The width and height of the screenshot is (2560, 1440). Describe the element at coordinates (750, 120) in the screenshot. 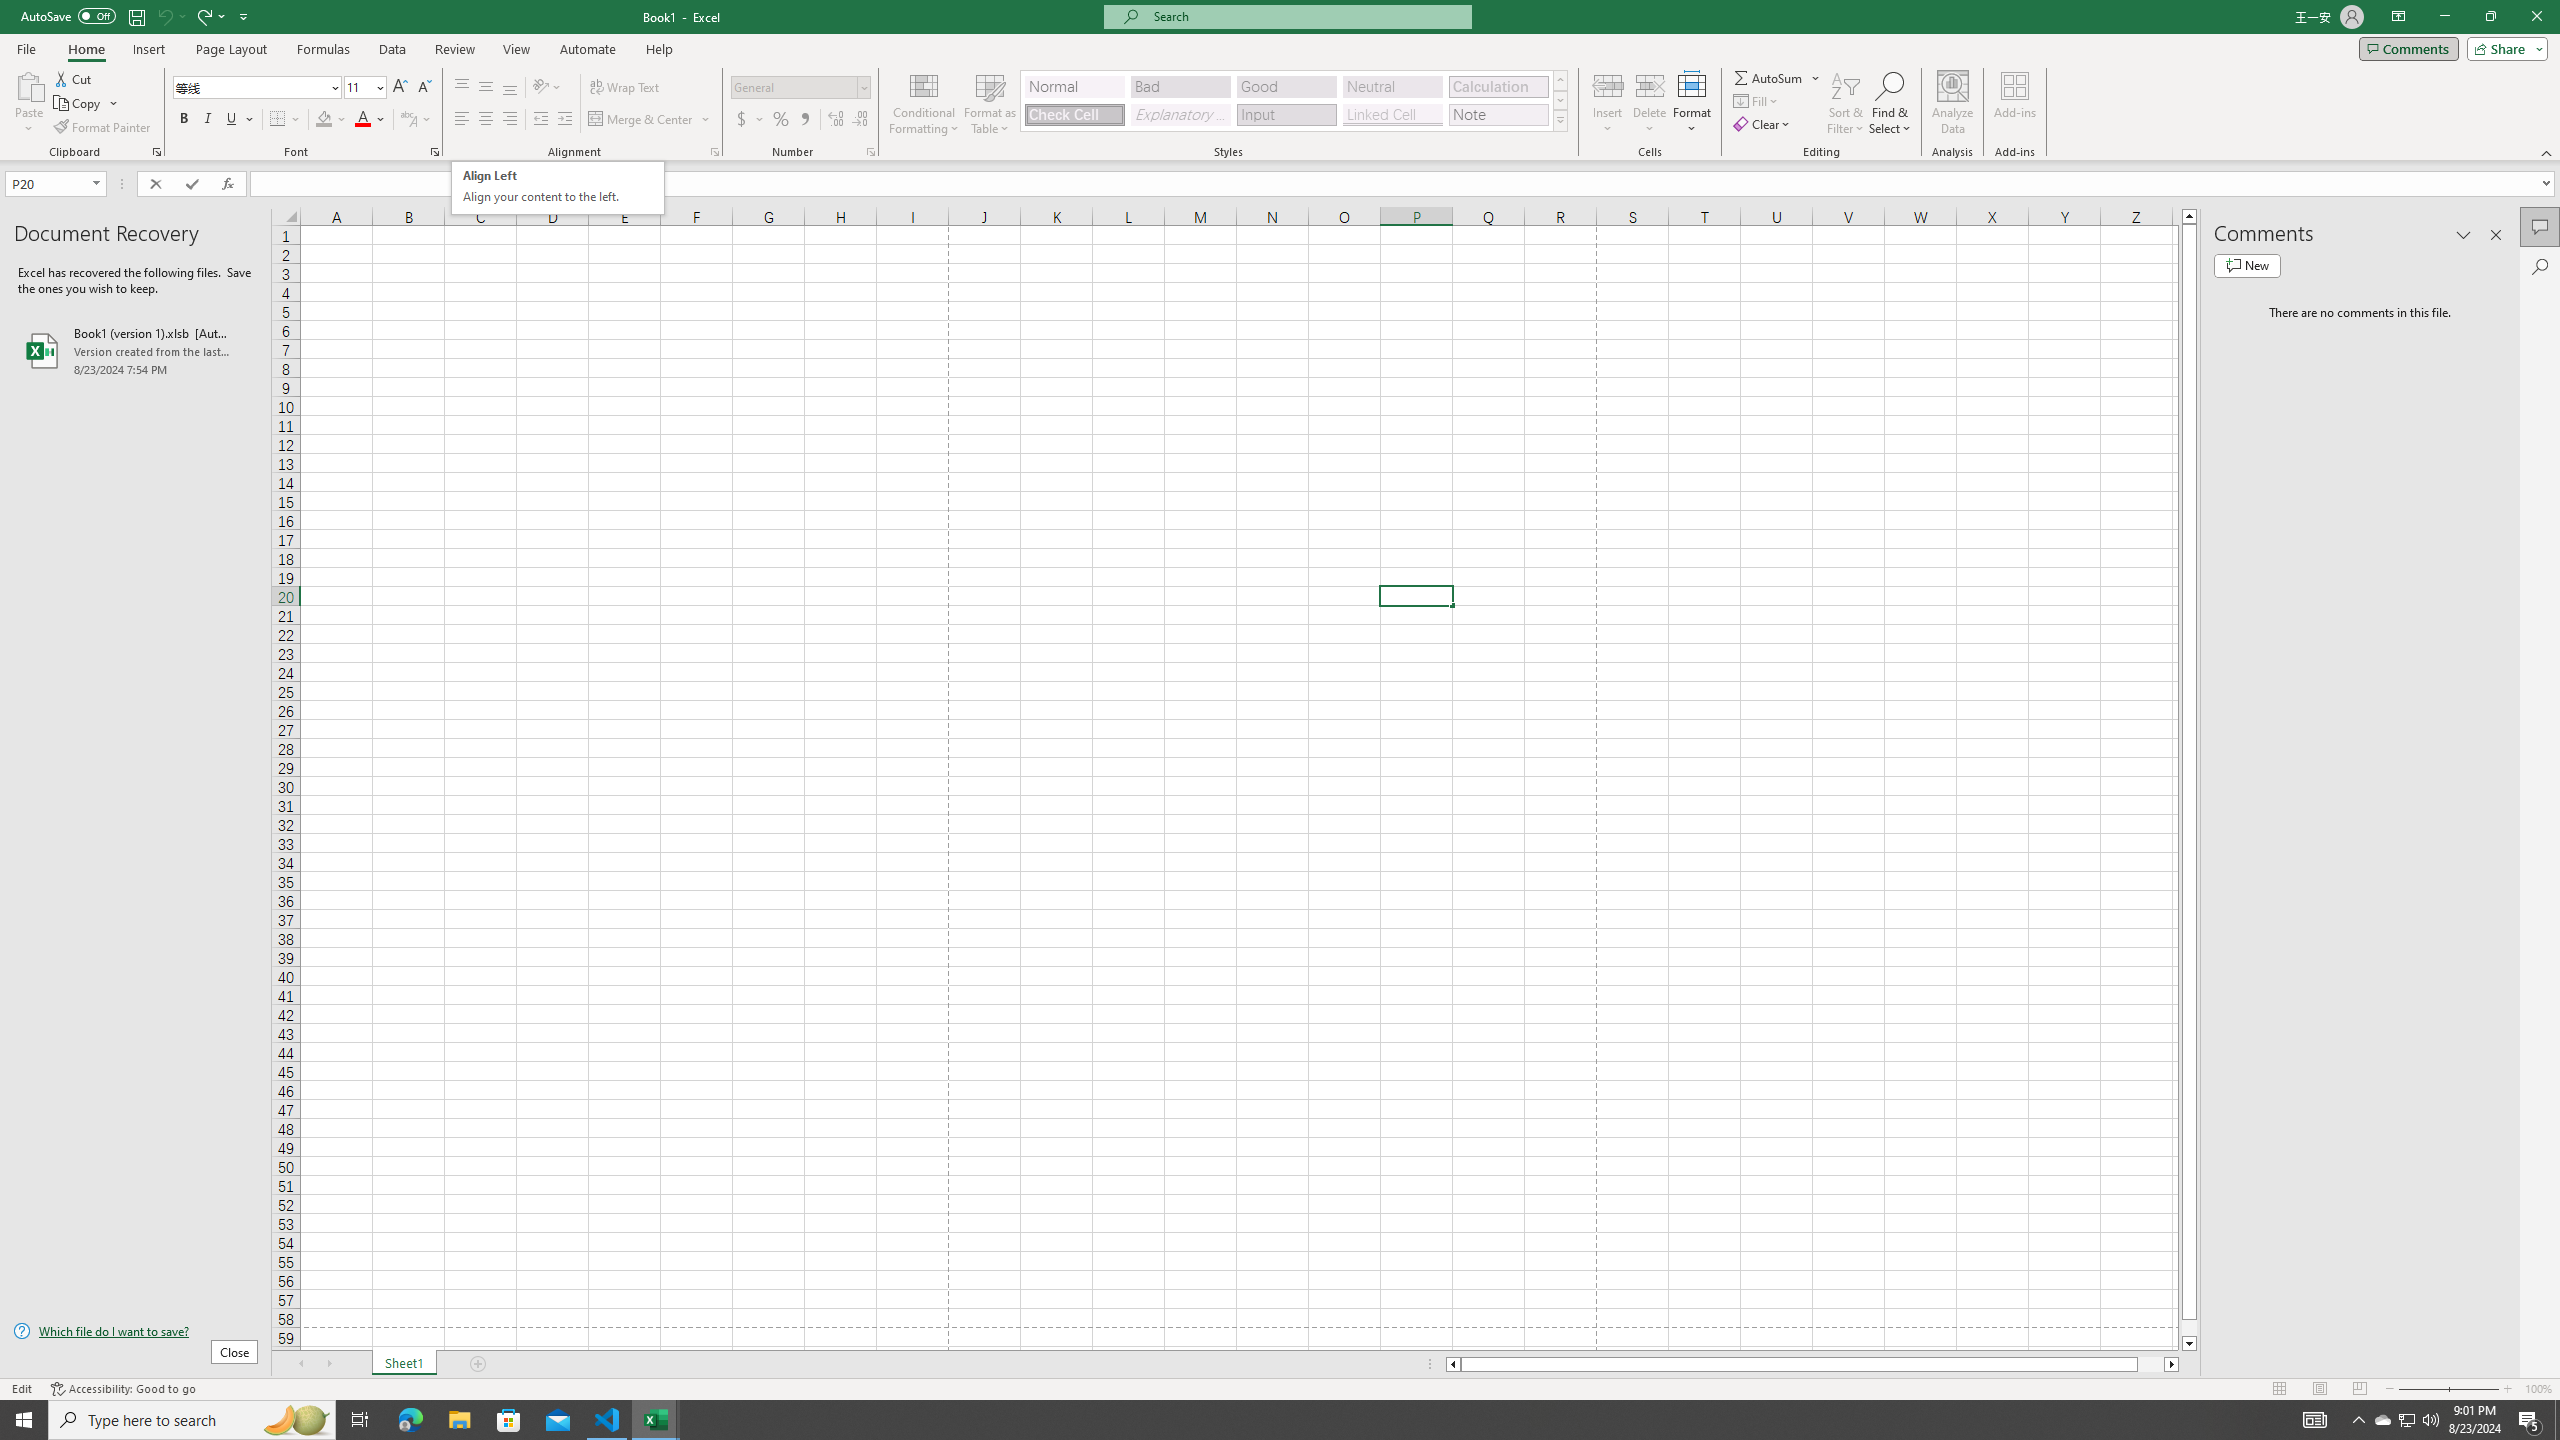

I see `Accounting Number Format` at that location.